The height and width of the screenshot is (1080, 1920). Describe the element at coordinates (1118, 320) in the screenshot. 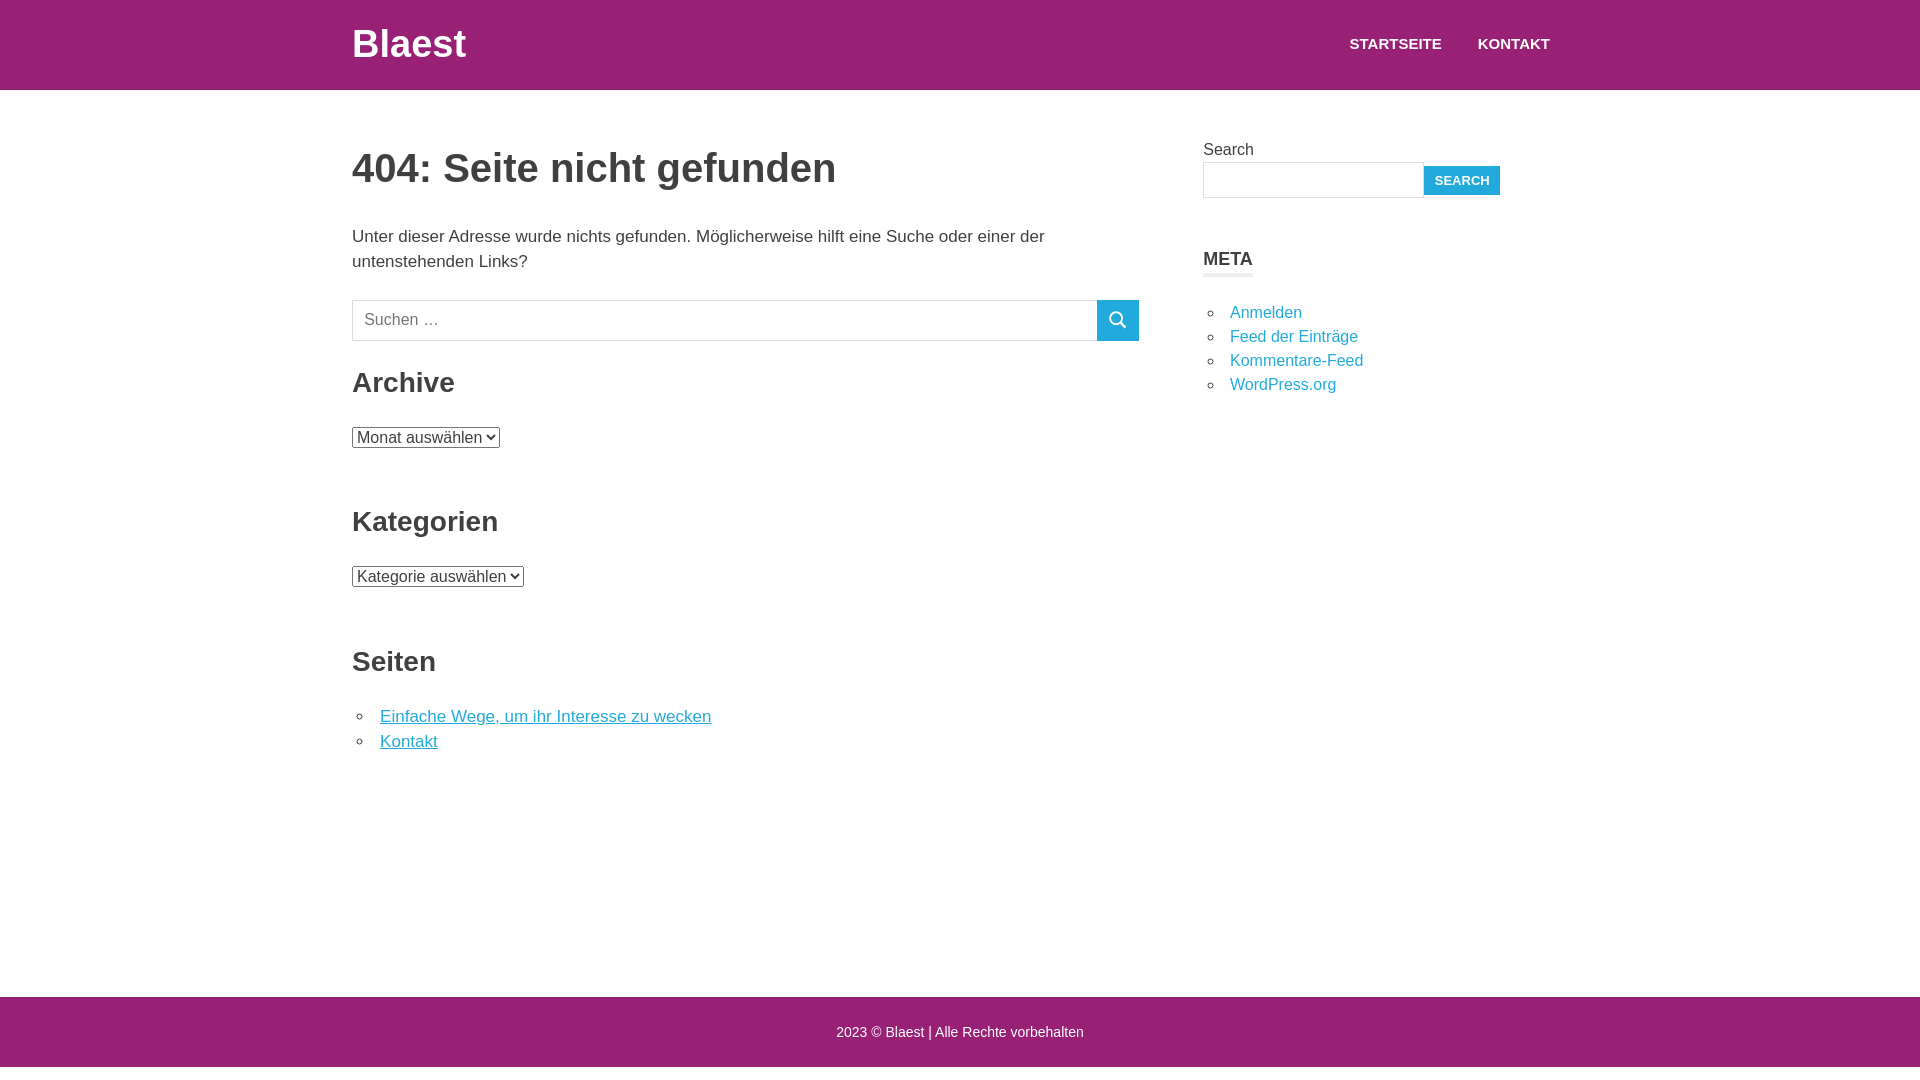

I see `SUCHEN` at that location.